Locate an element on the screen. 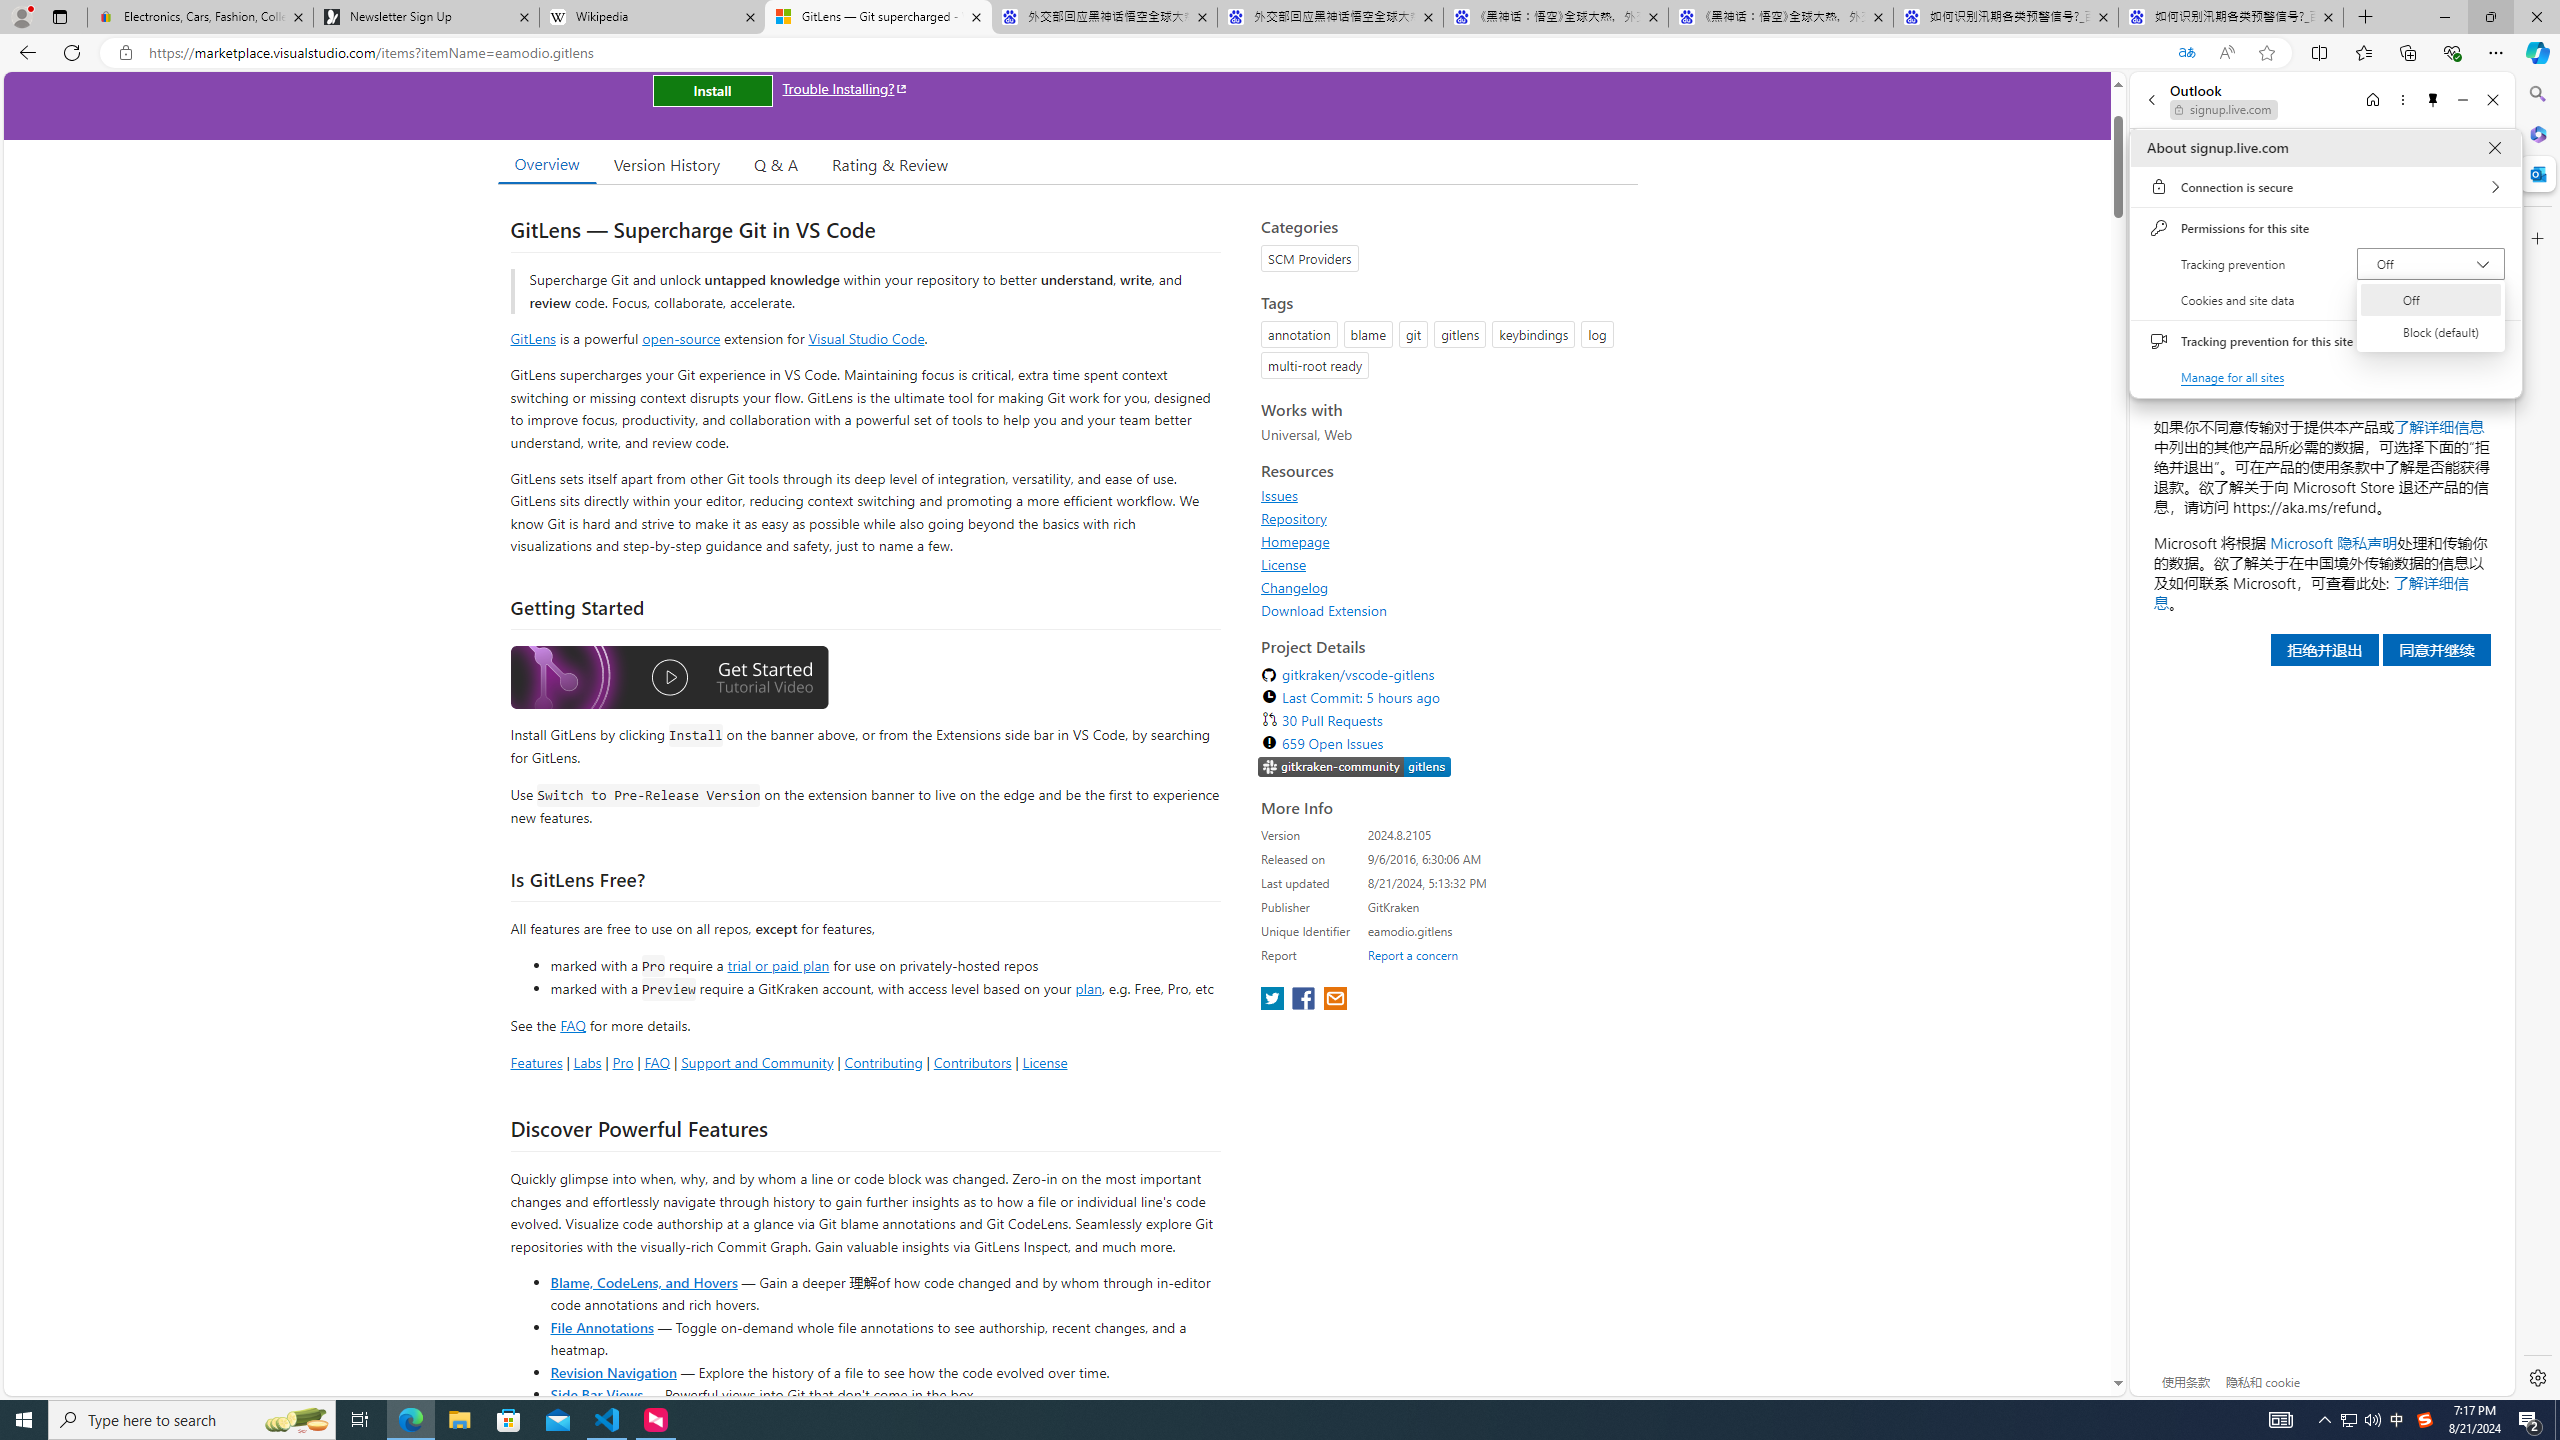 The height and width of the screenshot is (1440, 2560). Off is located at coordinates (2430, 299).